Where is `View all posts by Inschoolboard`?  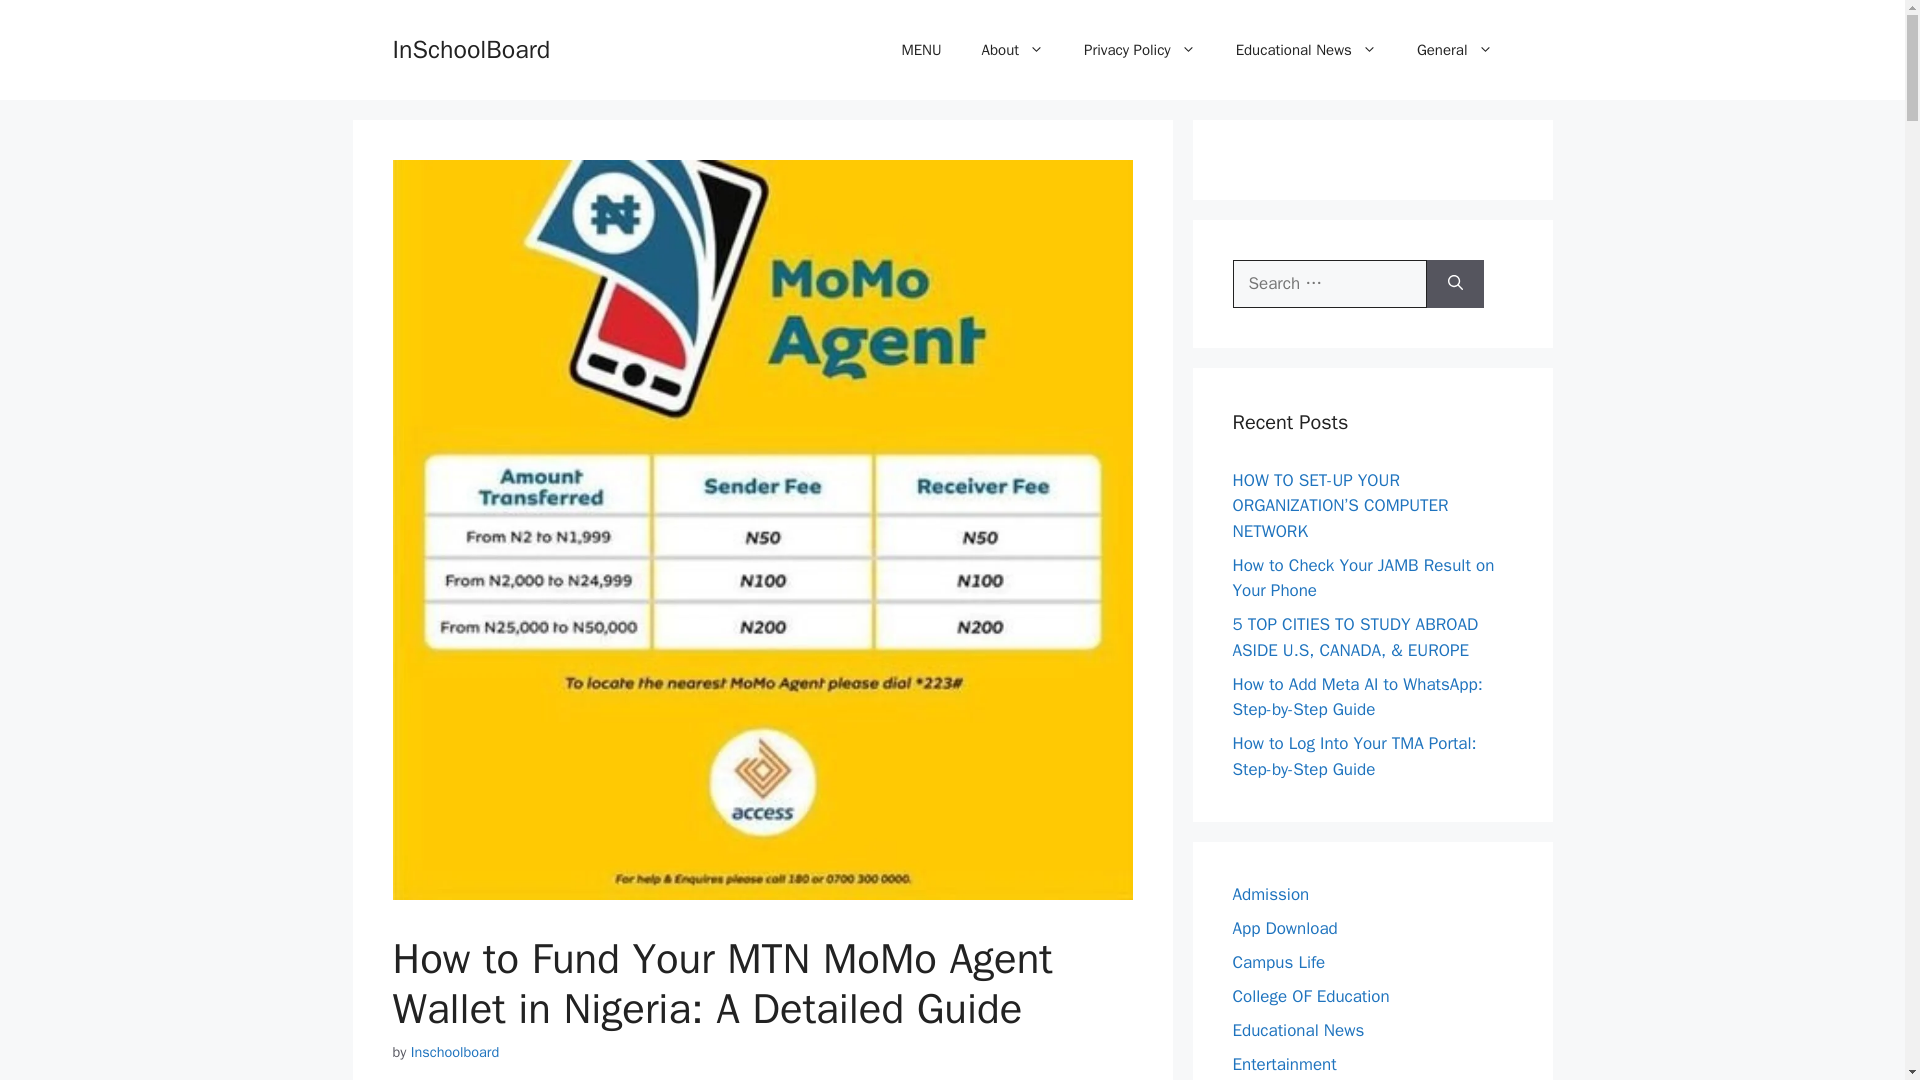 View all posts by Inschoolboard is located at coordinates (454, 1052).